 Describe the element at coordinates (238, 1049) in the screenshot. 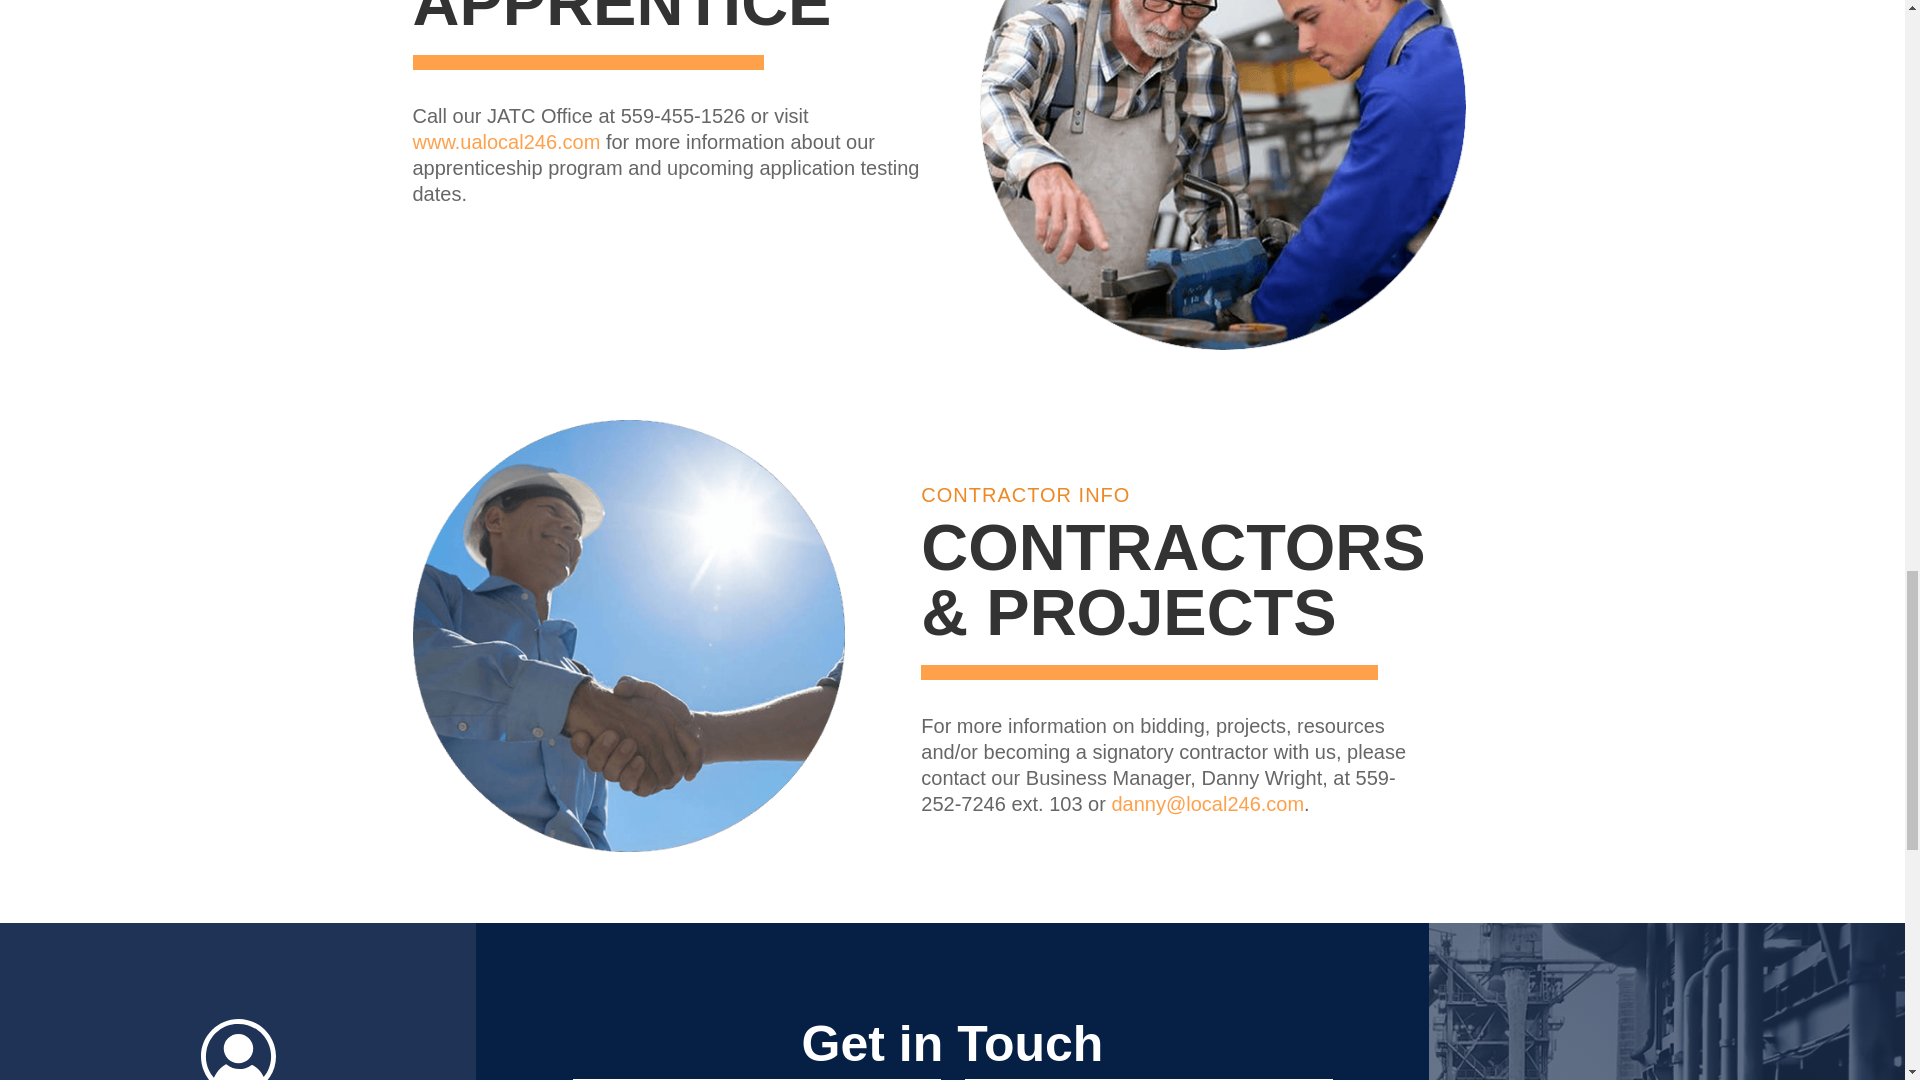

I see `Login Icon` at that location.